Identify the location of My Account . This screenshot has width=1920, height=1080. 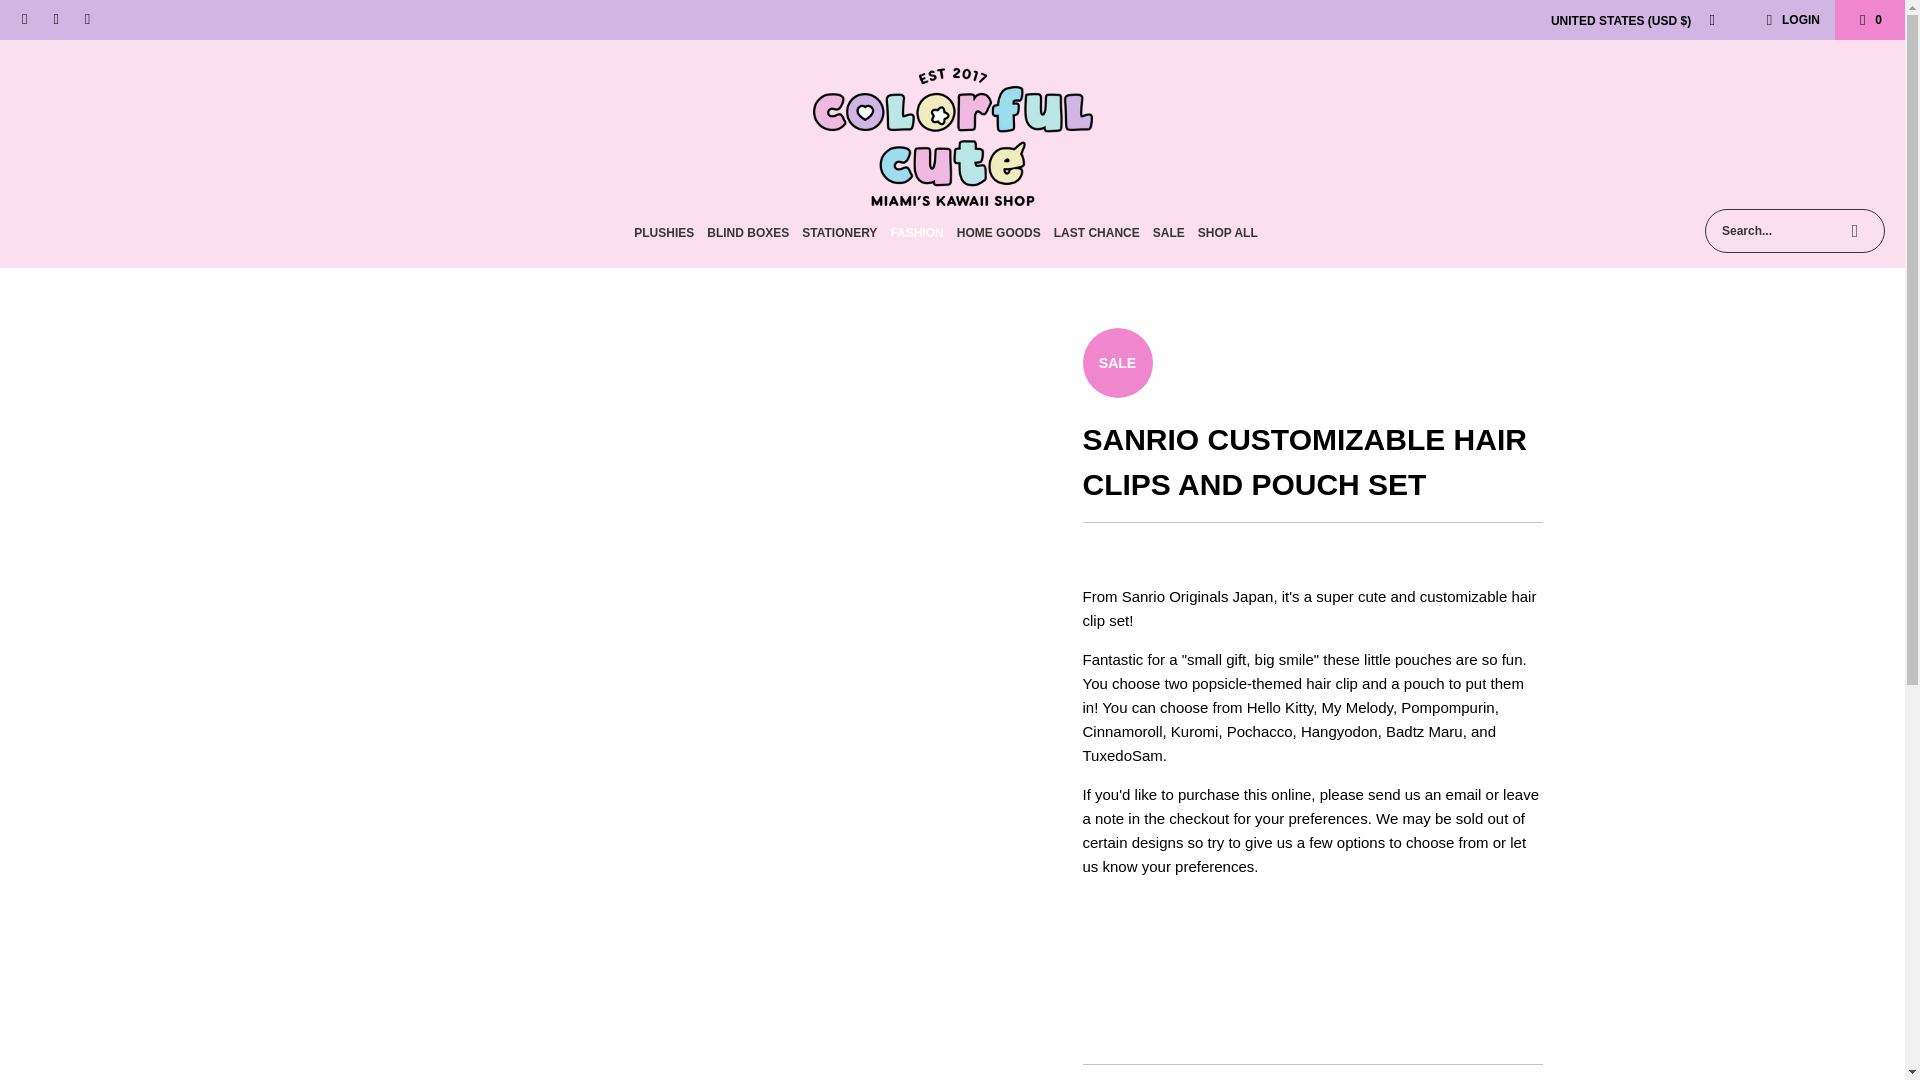
(1790, 20).